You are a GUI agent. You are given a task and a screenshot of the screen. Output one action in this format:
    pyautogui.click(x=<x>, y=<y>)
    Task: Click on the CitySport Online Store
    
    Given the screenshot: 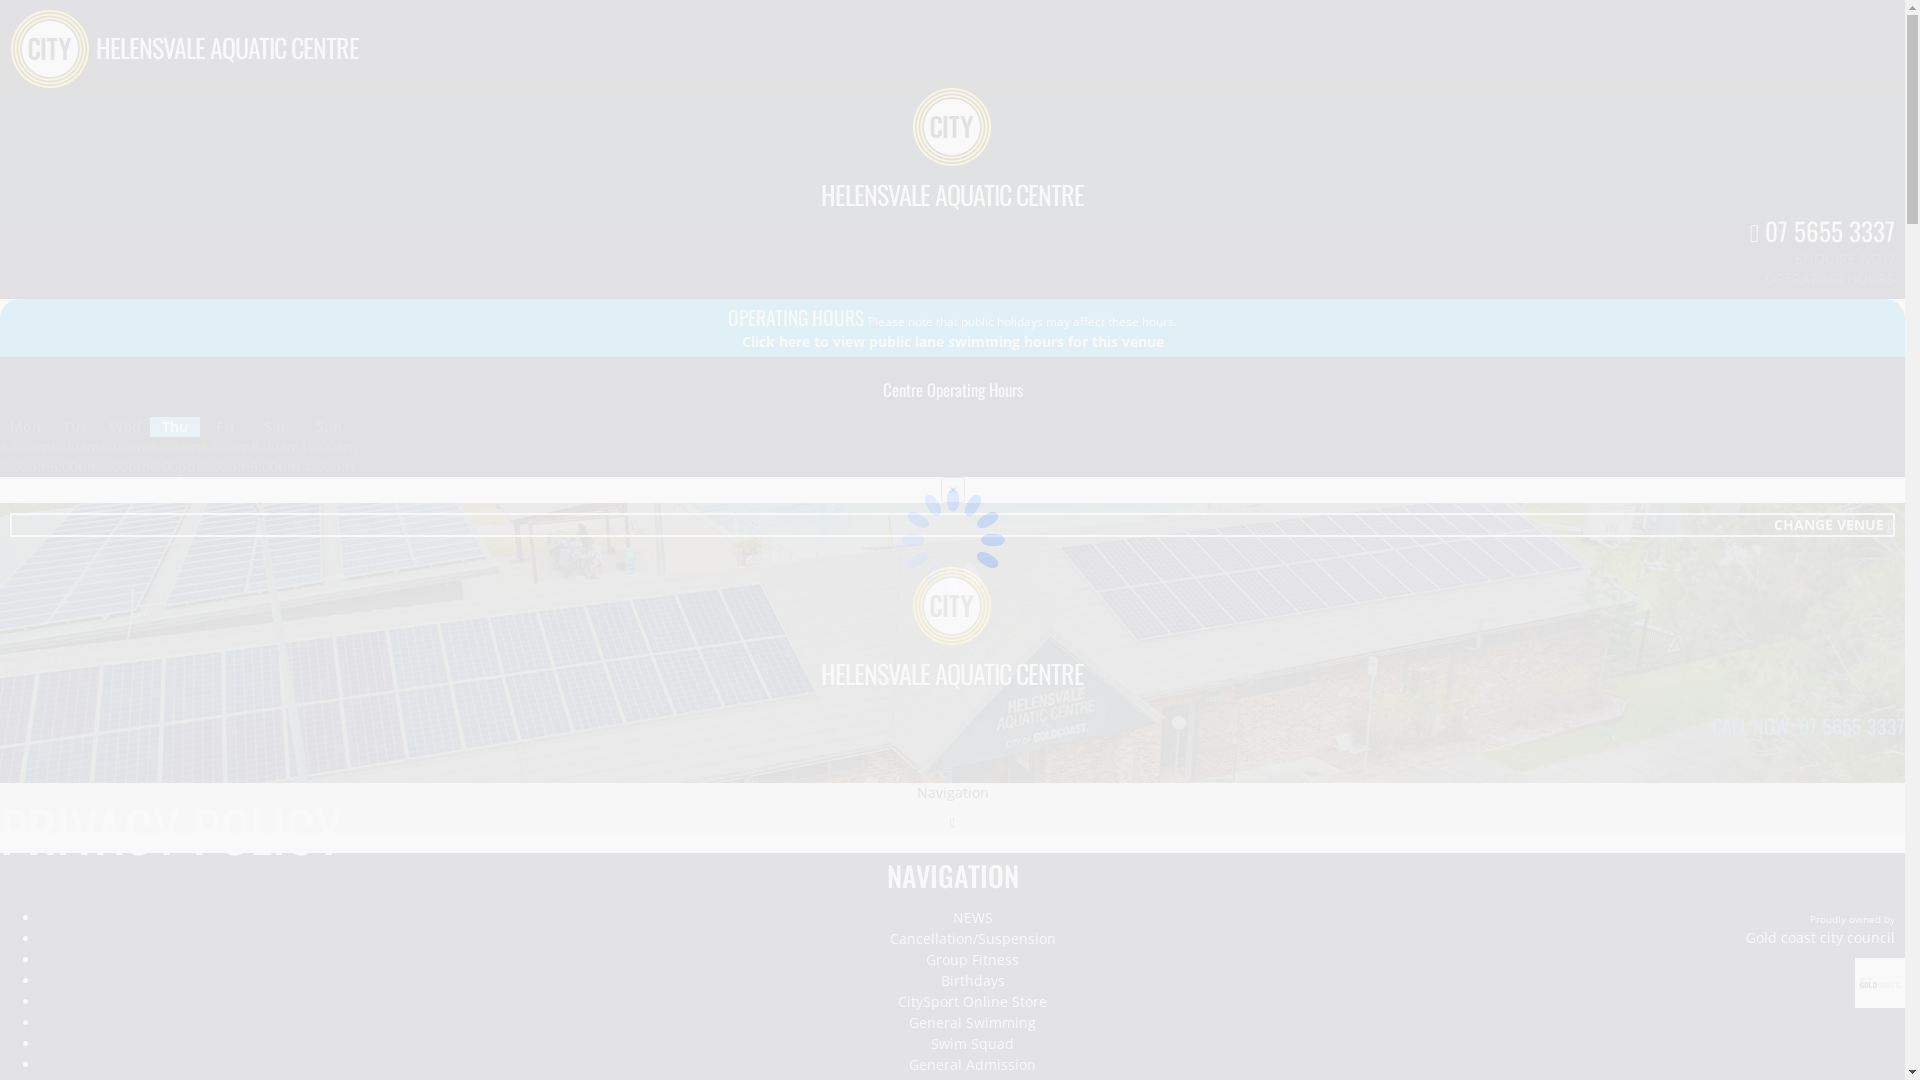 What is the action you would take?
    pyautogui.click(x=972, y=1002)
    